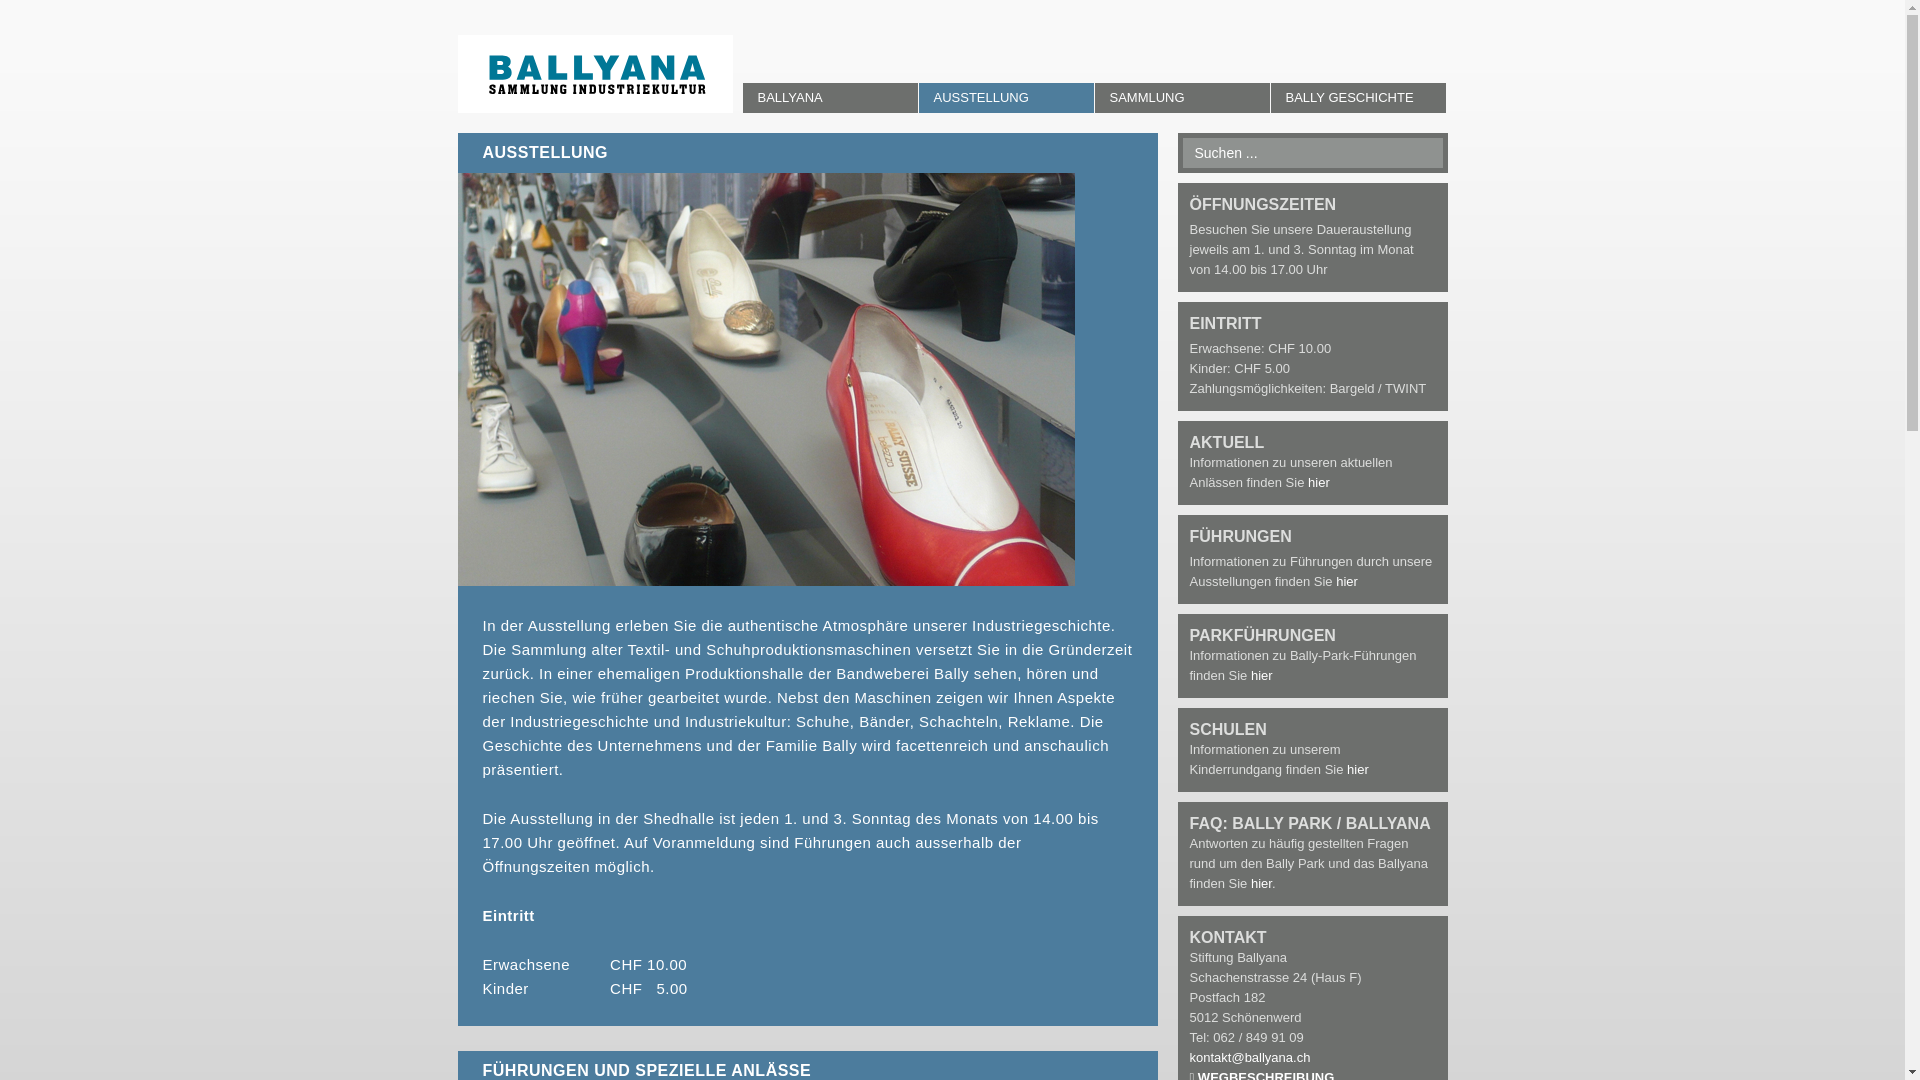 The image size is (1920, 1080). I want to click on hier, so click(1347, 582).